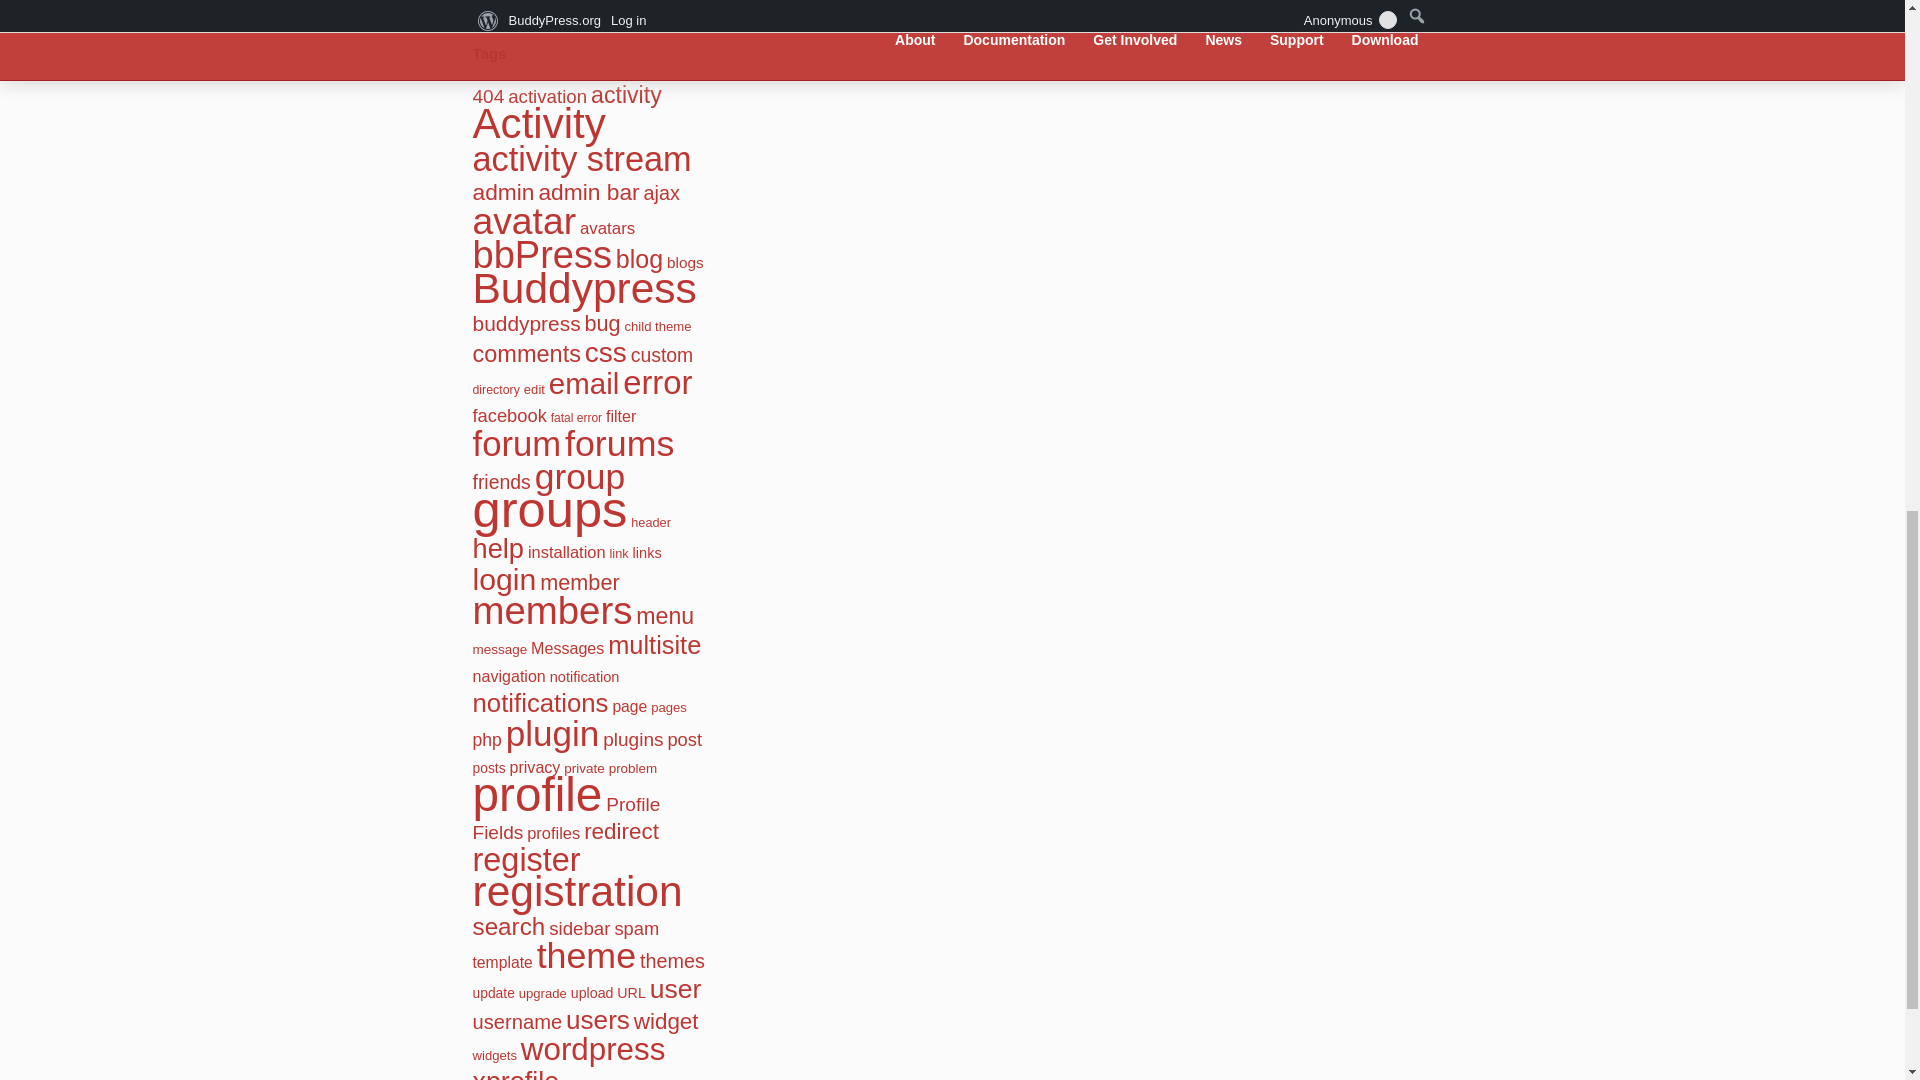  Describe the element at coordinates (582, 159) in the screenshot. I see `activity stream` at that location.